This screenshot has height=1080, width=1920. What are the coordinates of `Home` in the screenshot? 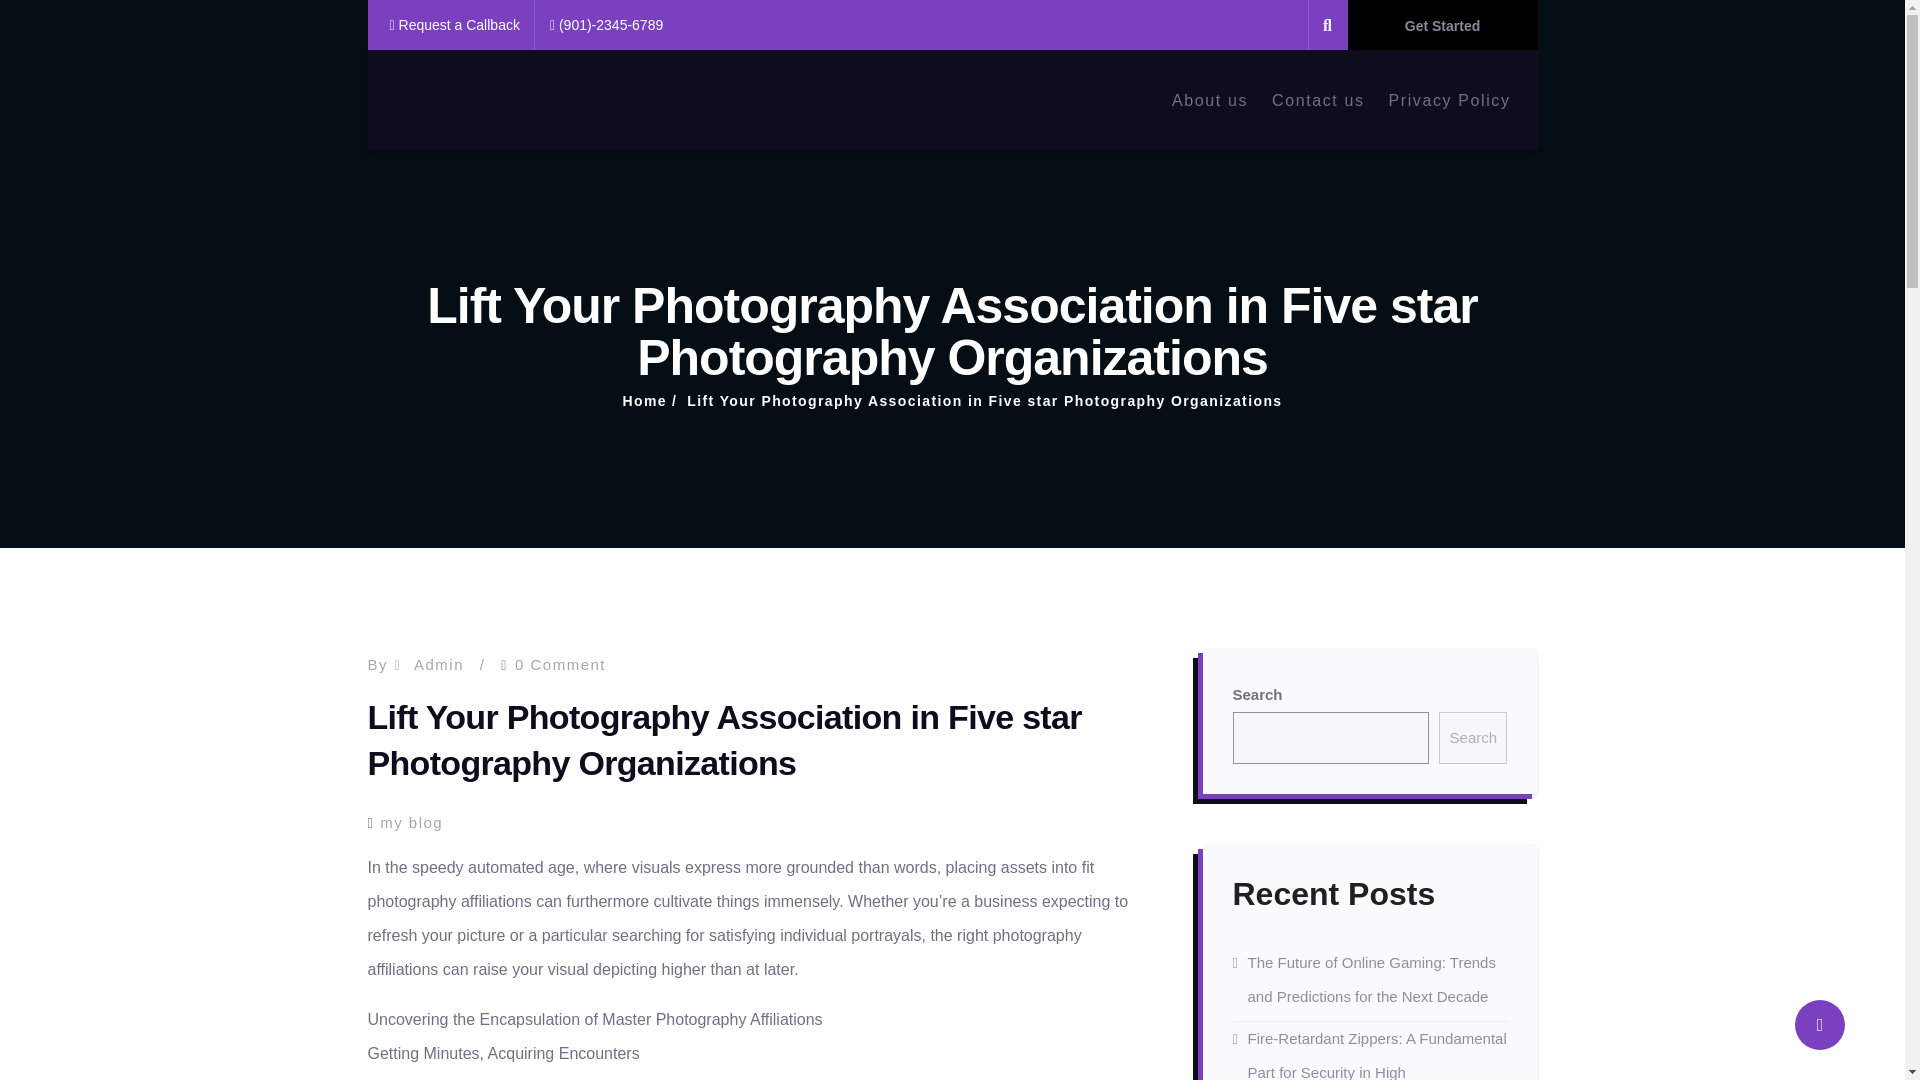 It's located at (644, 401).